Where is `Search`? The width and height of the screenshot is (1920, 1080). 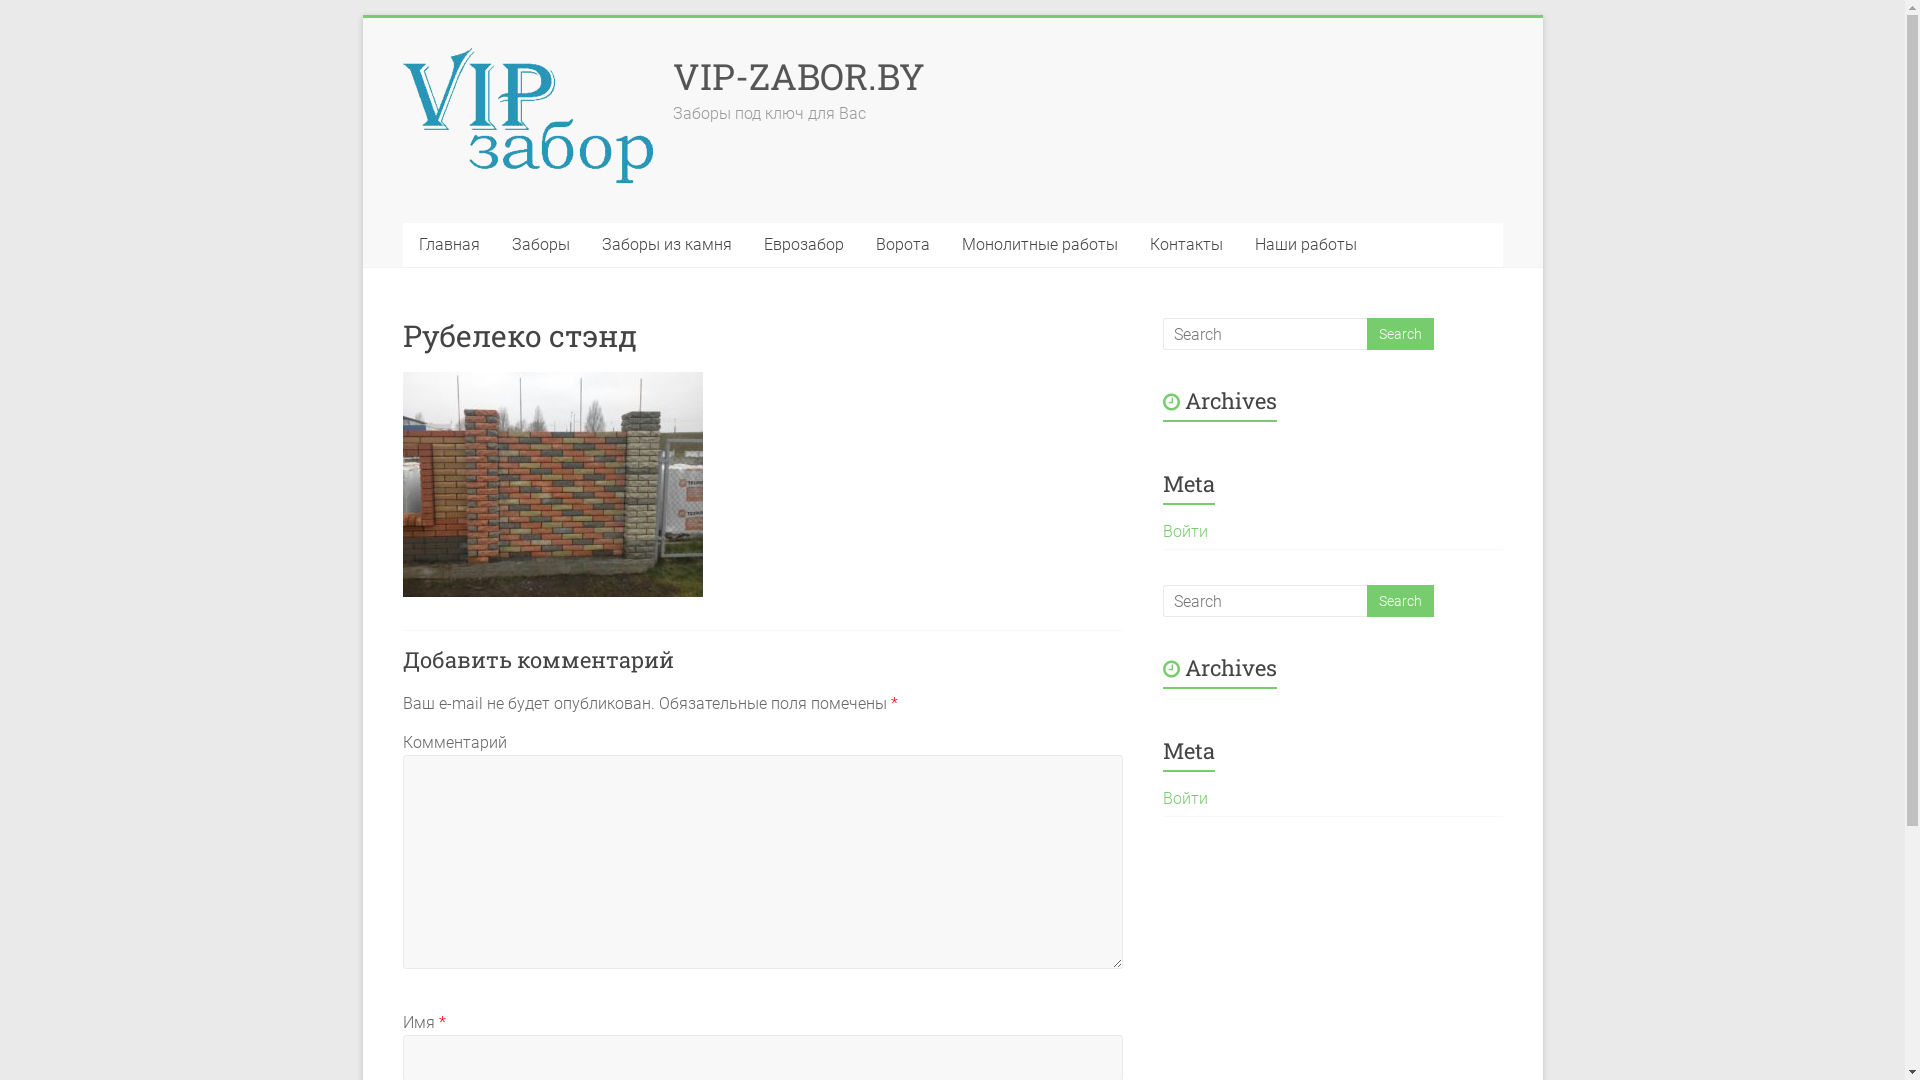
Search is located at coordinates (1400, 334).